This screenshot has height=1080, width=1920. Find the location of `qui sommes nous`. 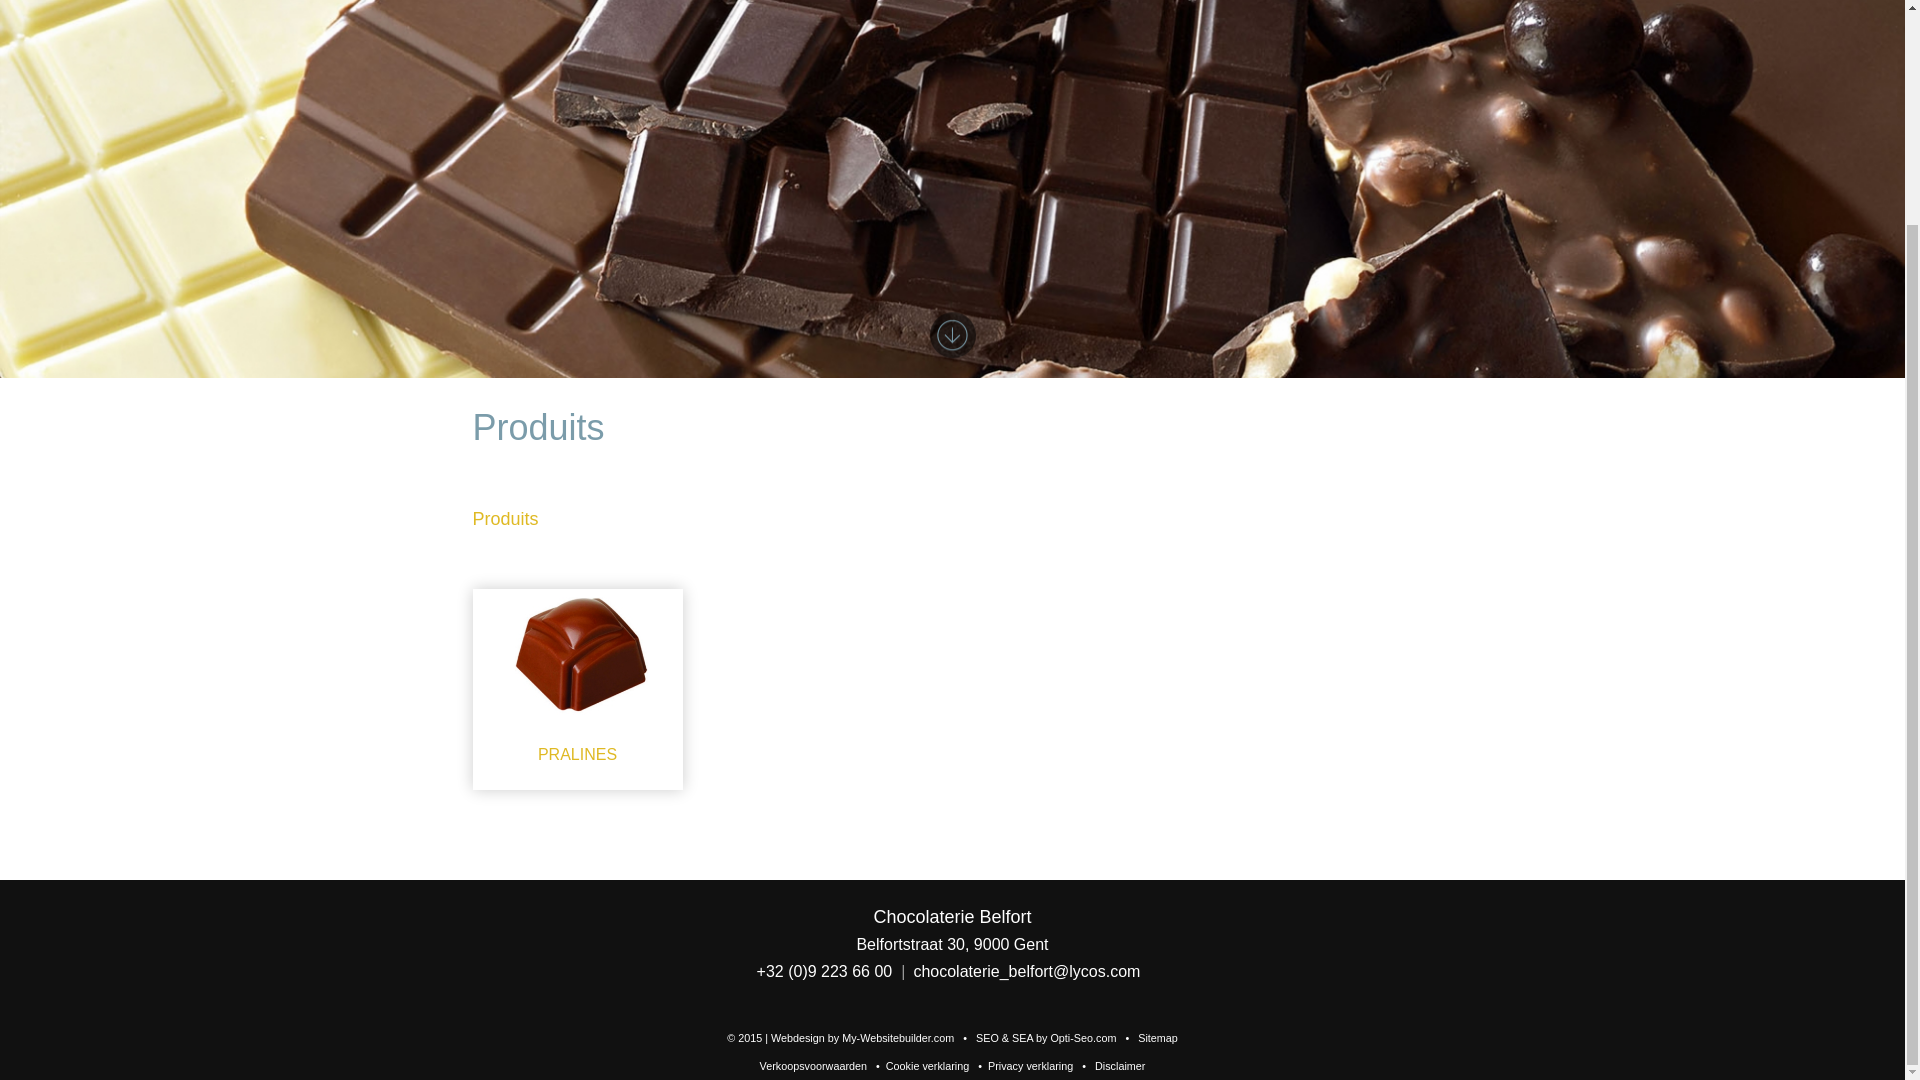

qui sommes nous is located at coordinates (660, 30).